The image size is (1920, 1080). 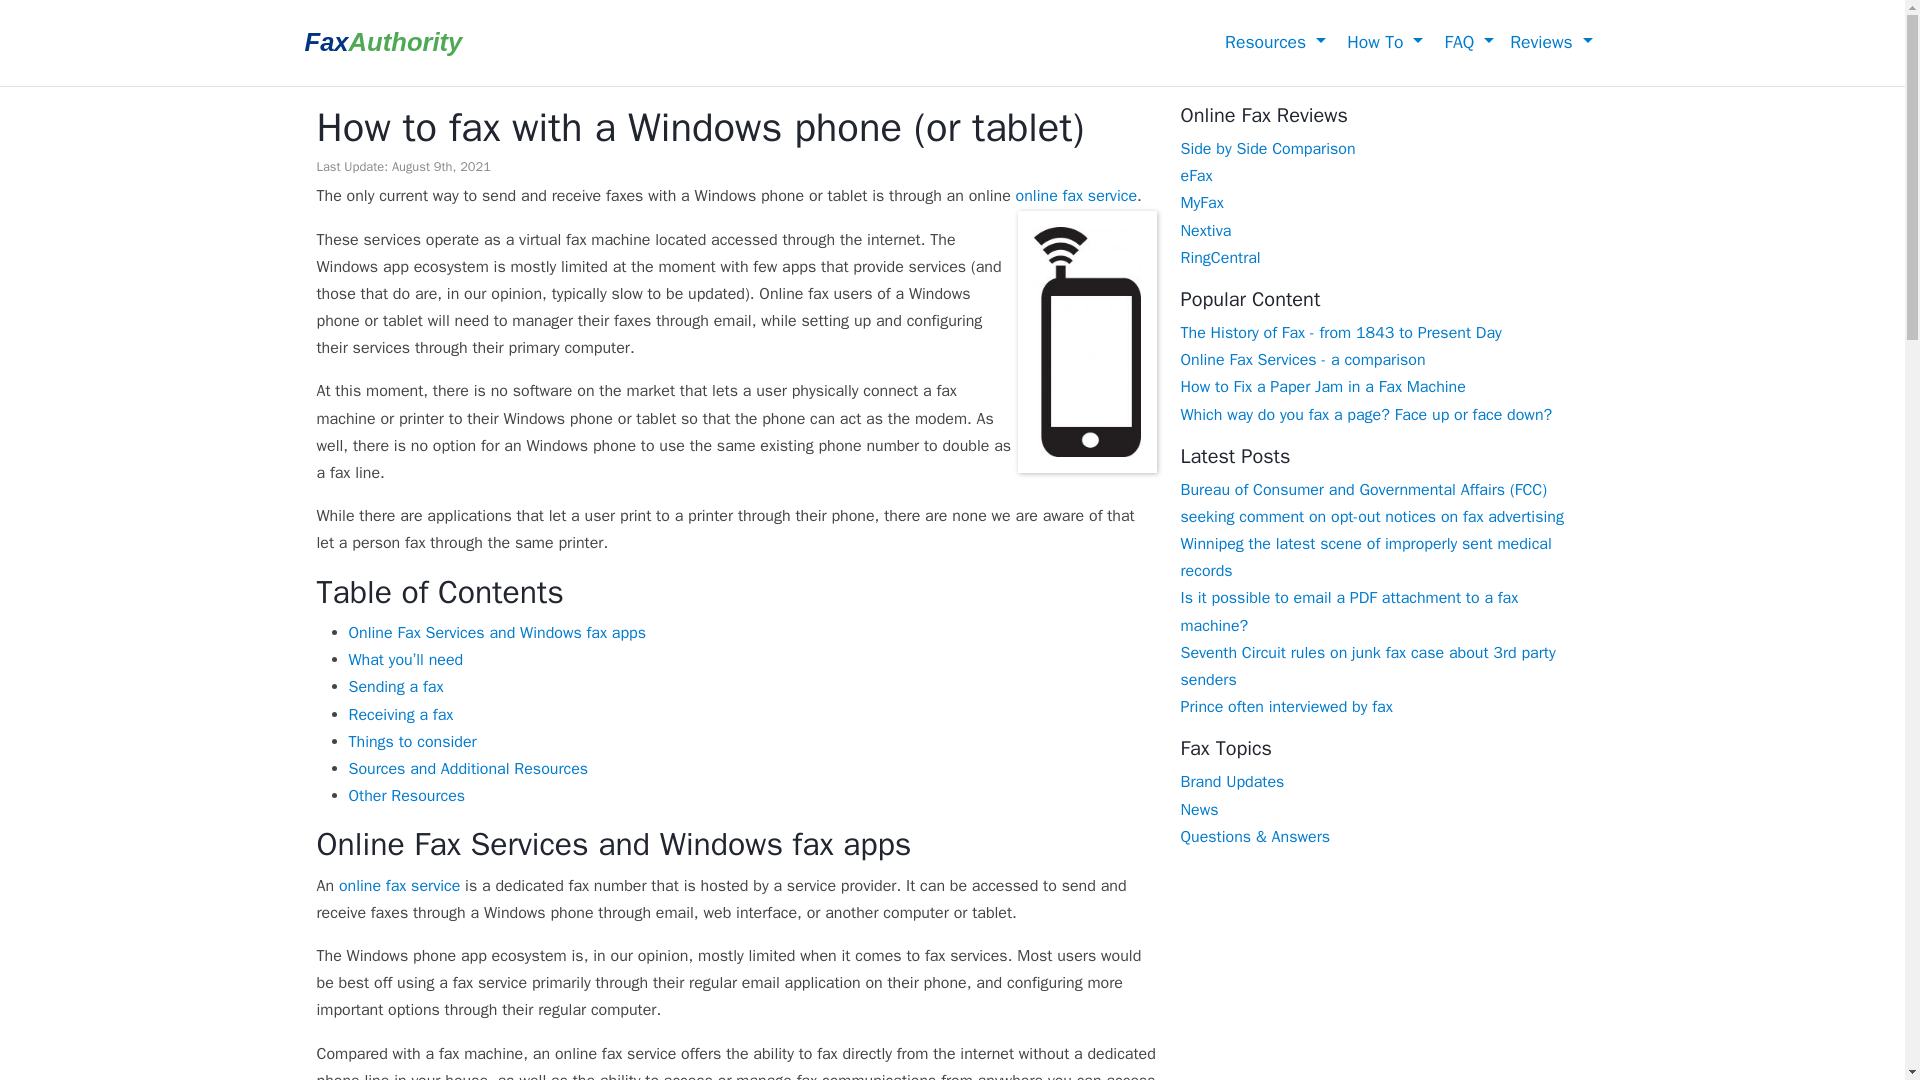 What do you see at coordinates (1272, 42) in the screenshot?
I see ` Resources` at bounding box center [1272, 42].